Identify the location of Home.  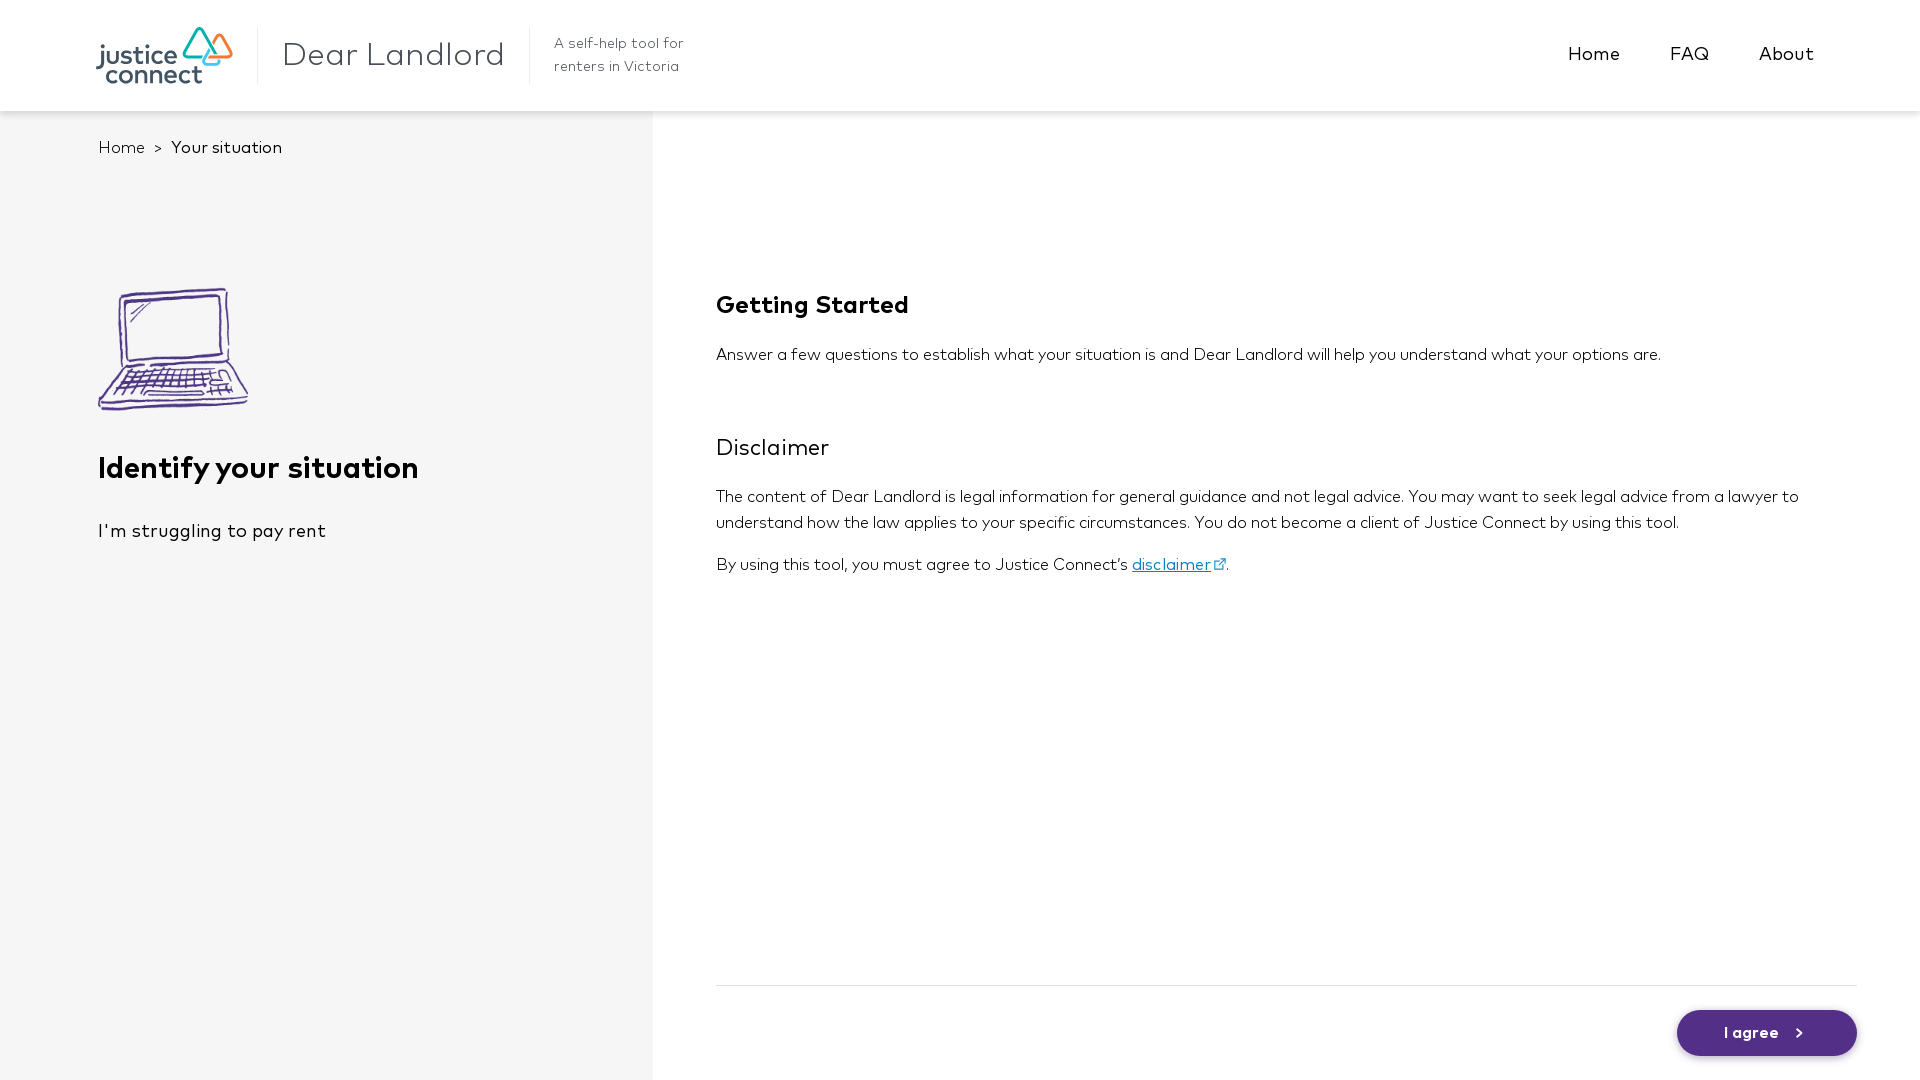
(122, 148).